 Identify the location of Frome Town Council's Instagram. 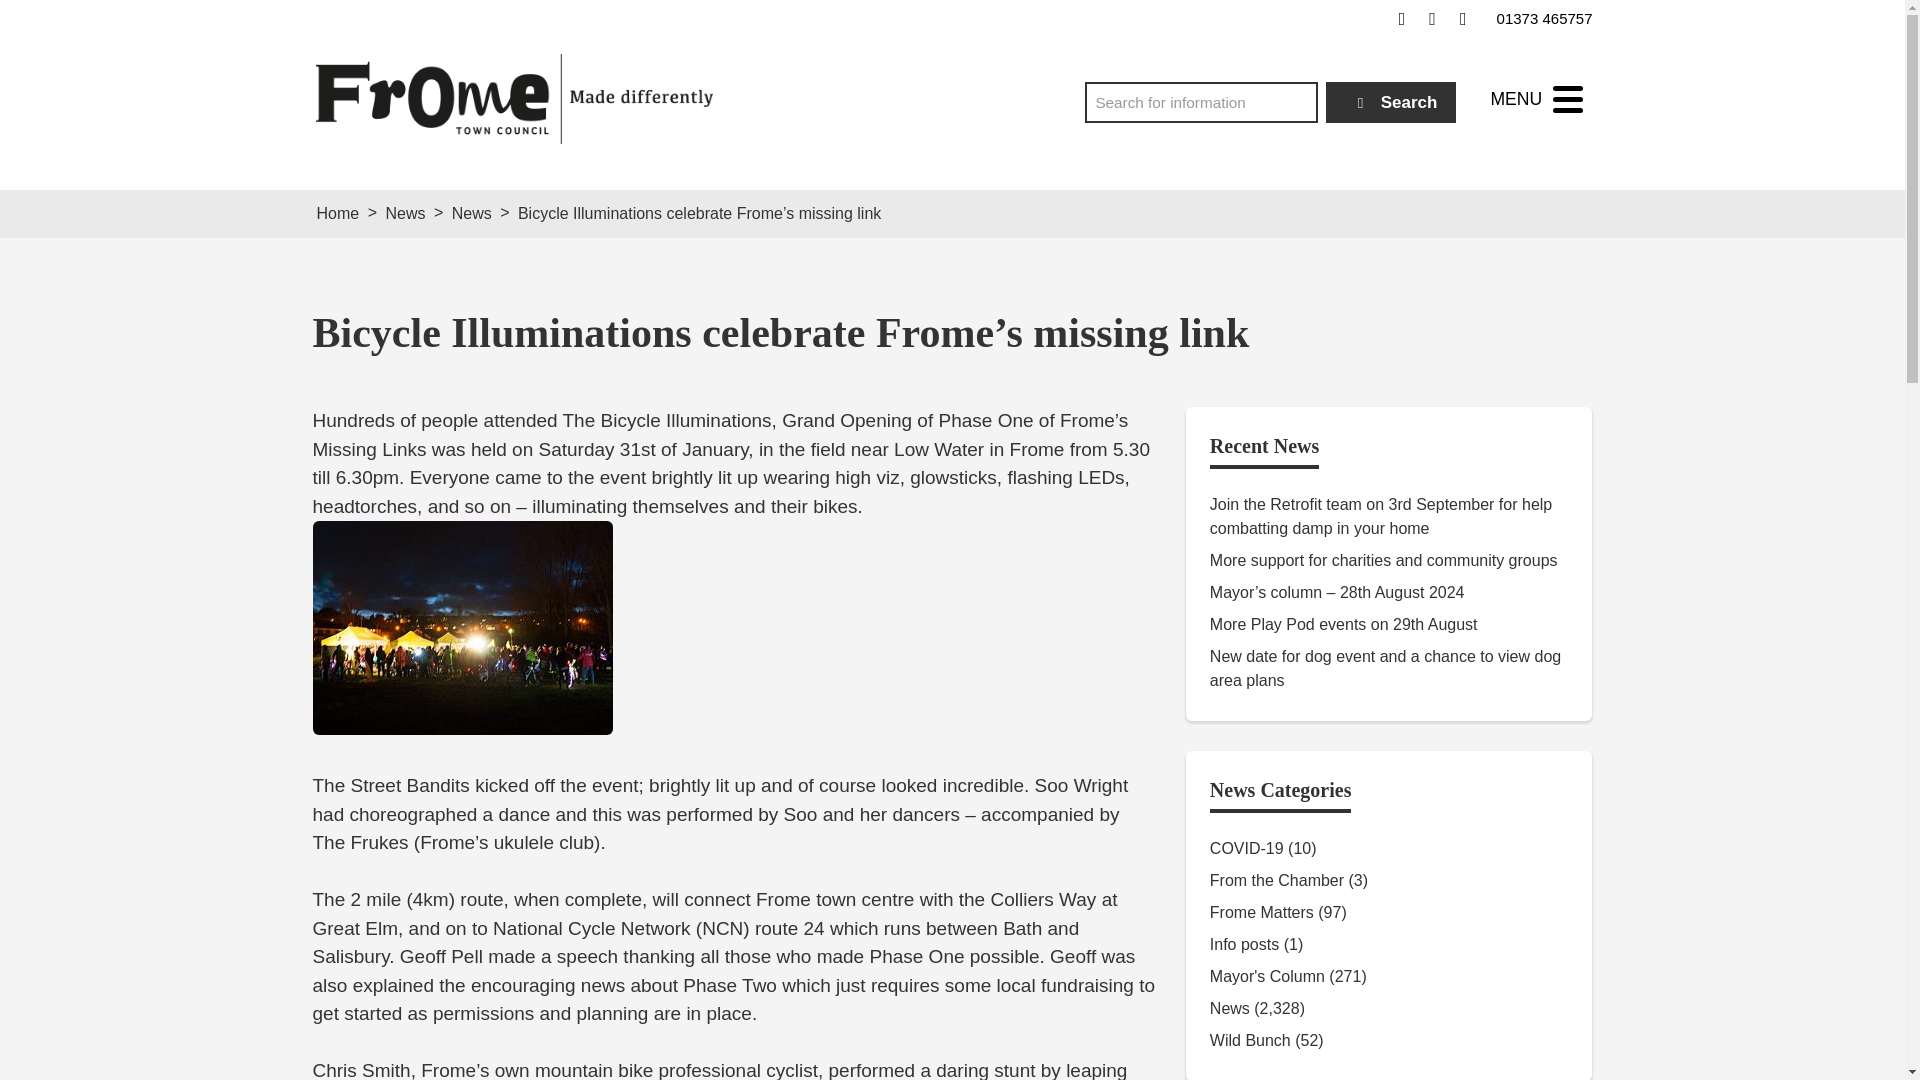
(1462, 18).